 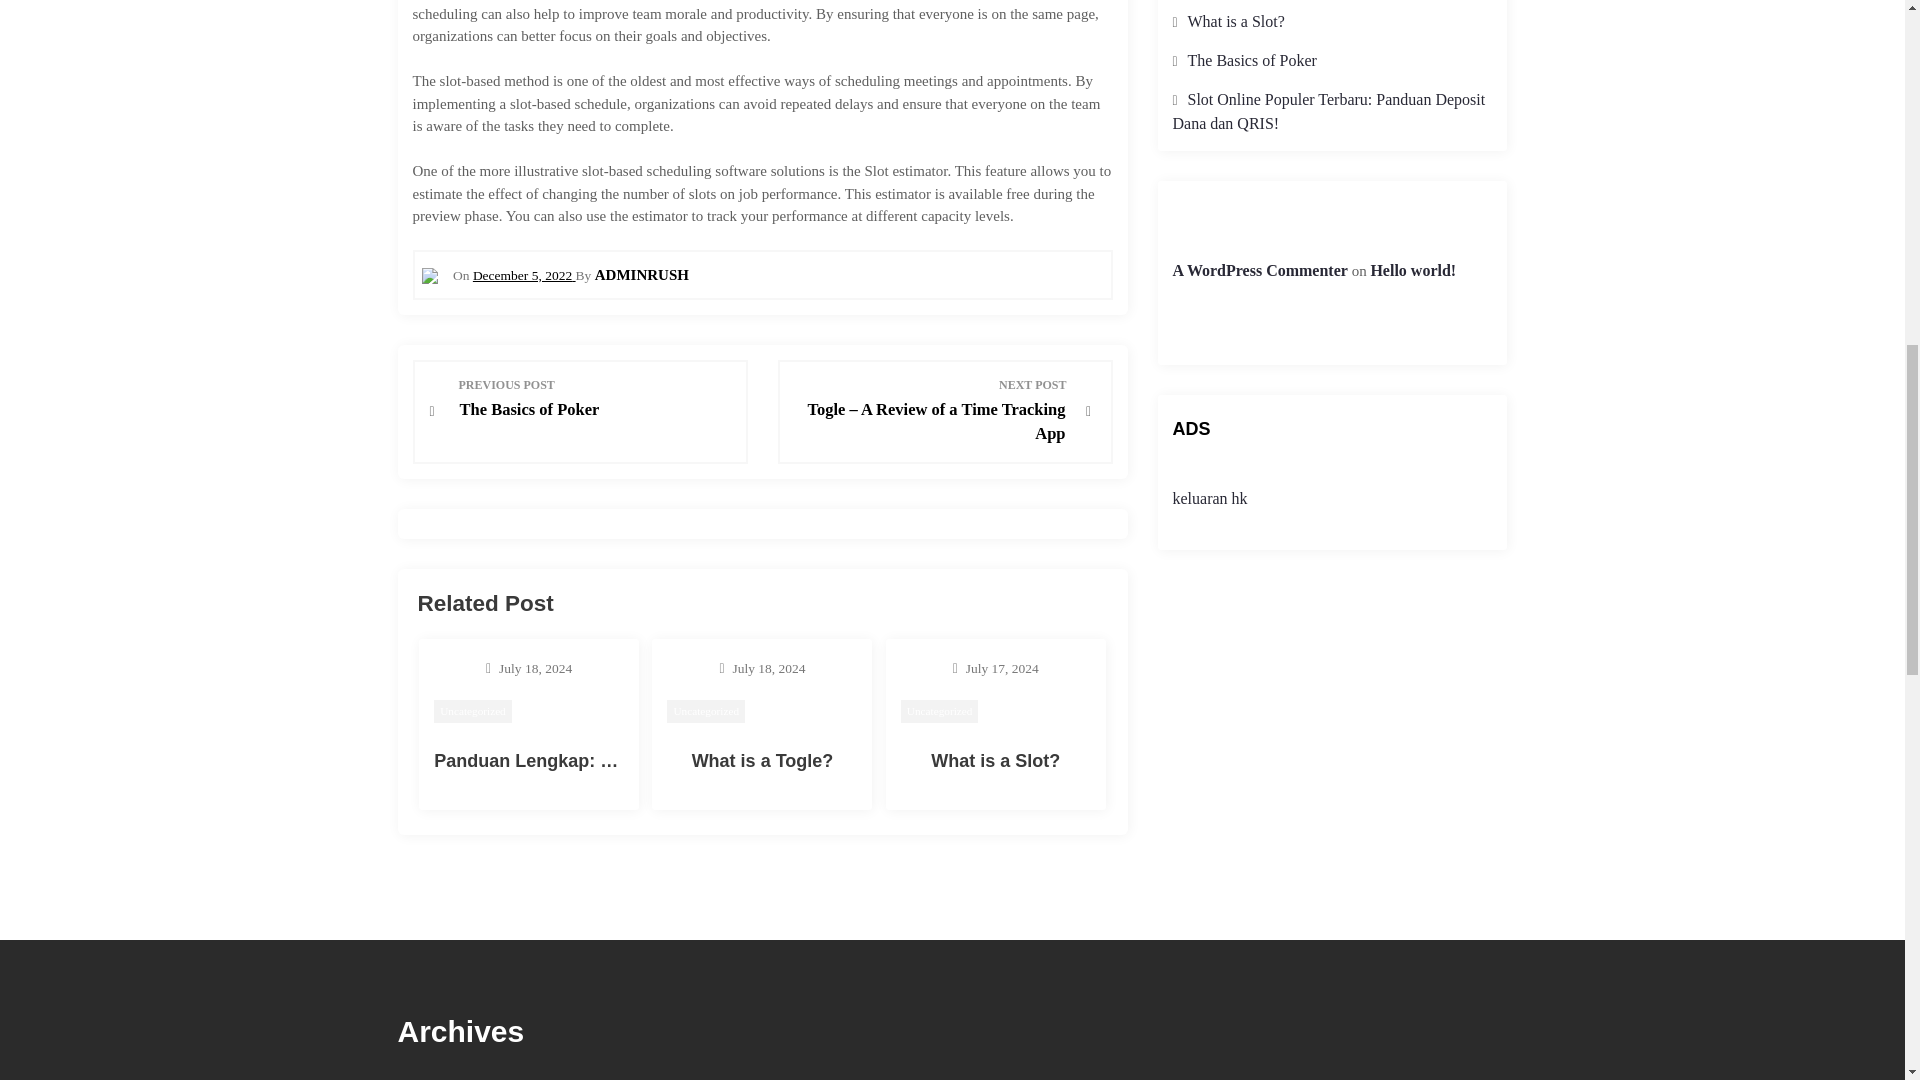 What do you see at coordinates (524, 274) in the screenshot?
I see `December 5, 2022` at bounding box center [524, 274].